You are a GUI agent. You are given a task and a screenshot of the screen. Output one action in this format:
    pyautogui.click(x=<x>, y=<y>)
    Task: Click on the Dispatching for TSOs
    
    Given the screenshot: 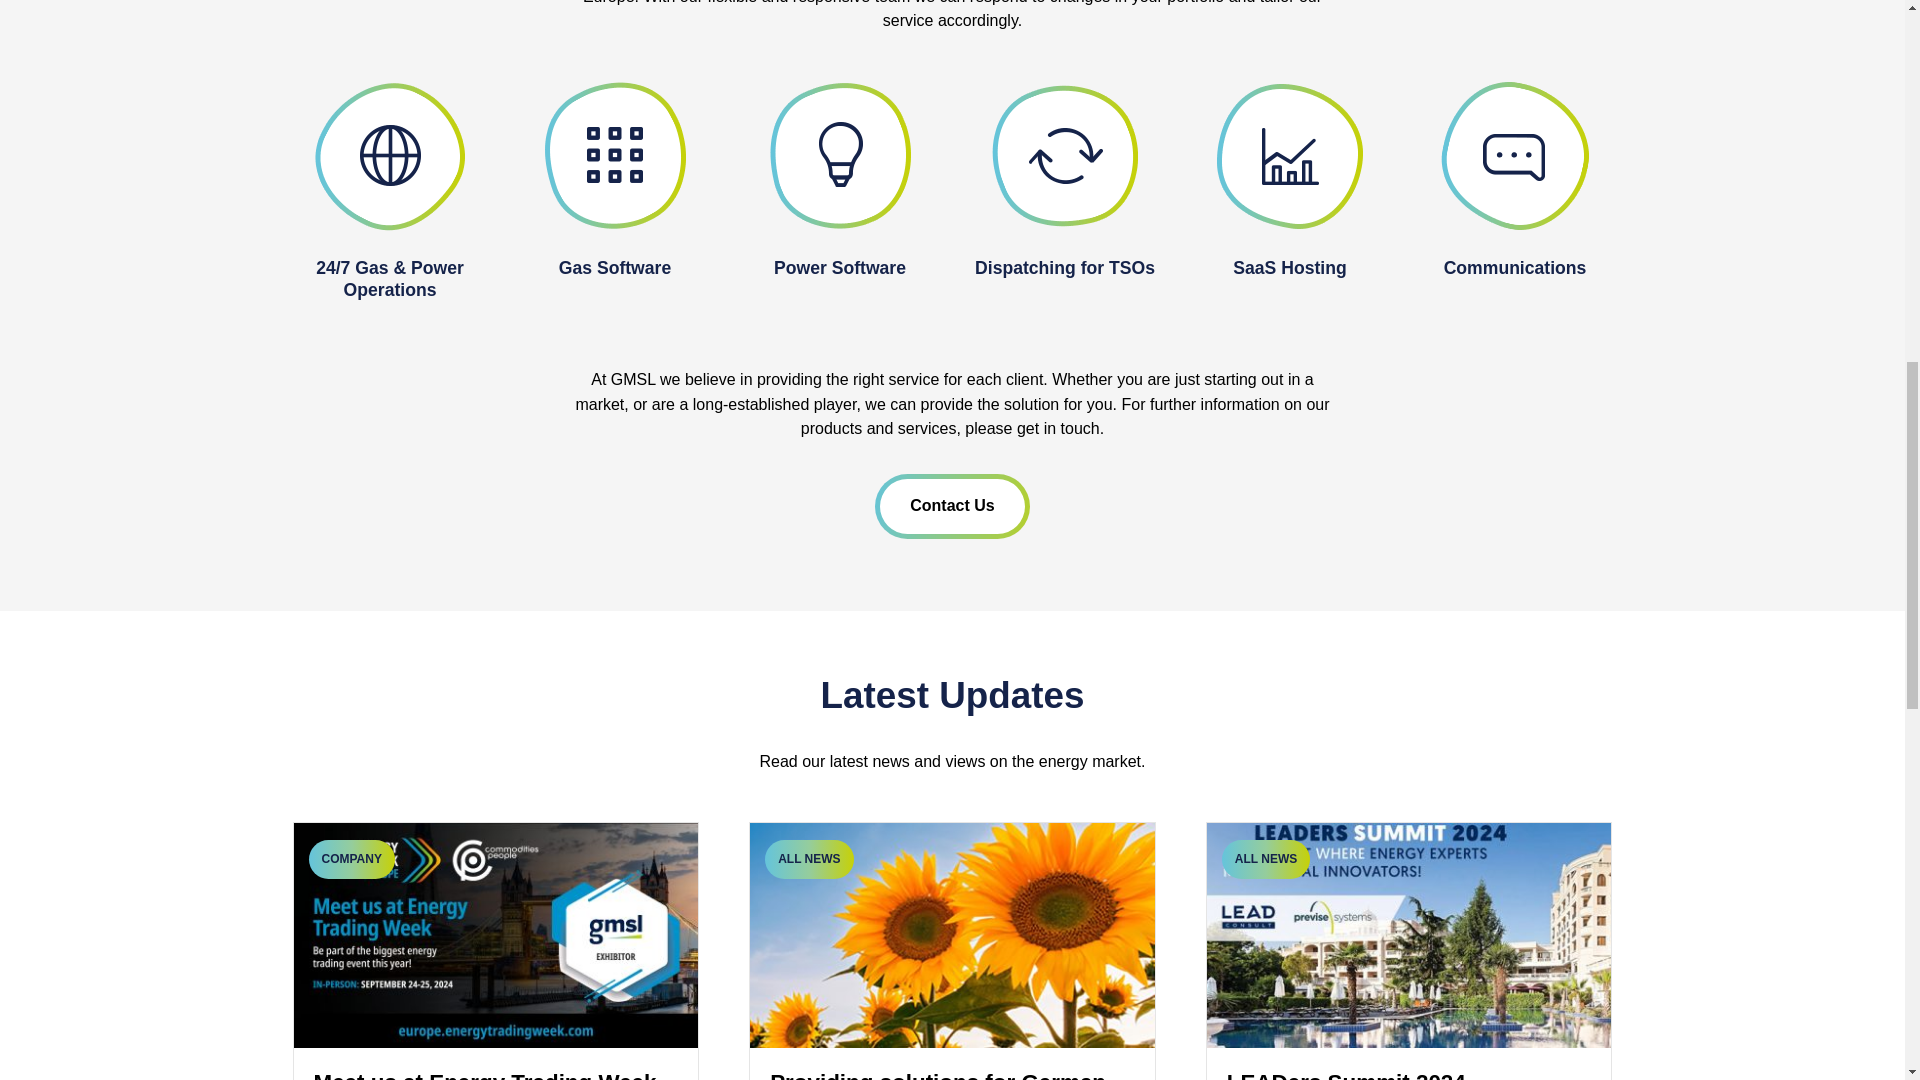 What is the action you would take?
    pyautogui.click(x=1065, y=268)
    